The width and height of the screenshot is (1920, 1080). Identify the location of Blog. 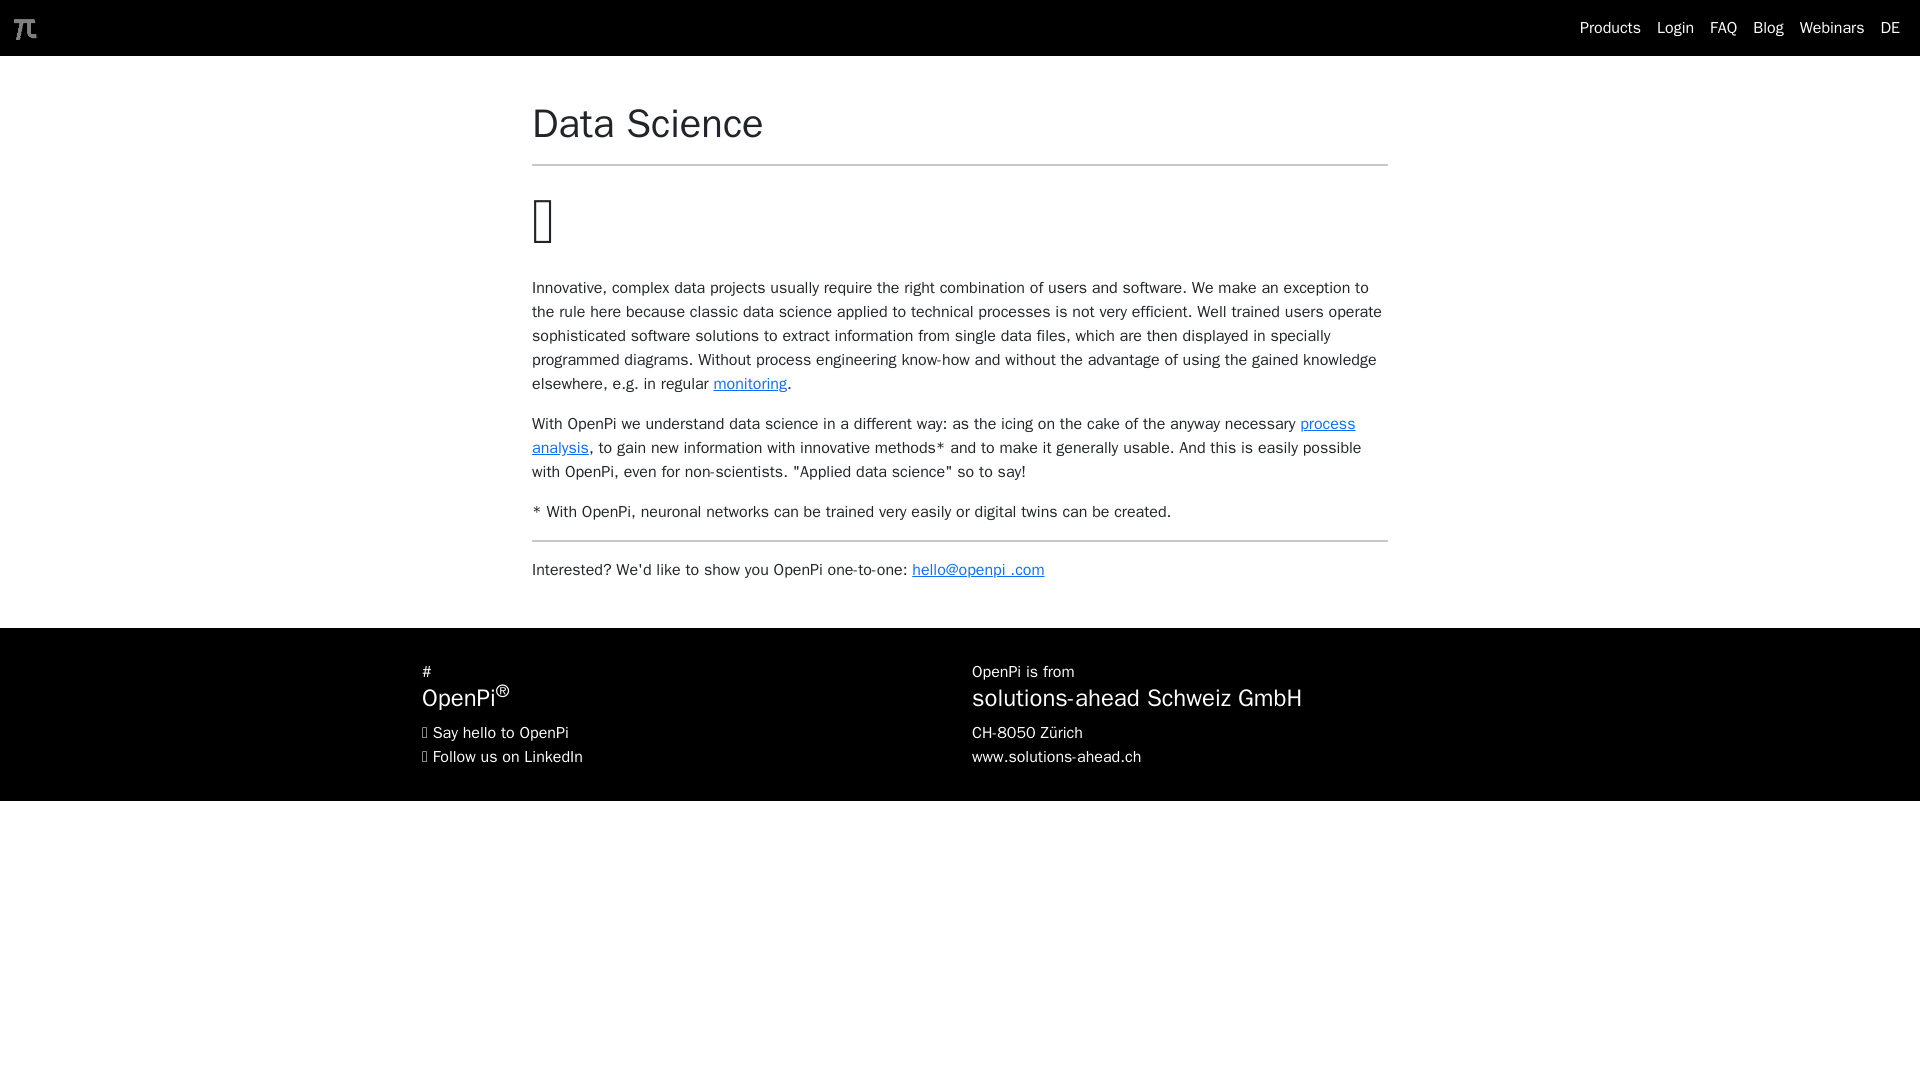
(1768, 27).